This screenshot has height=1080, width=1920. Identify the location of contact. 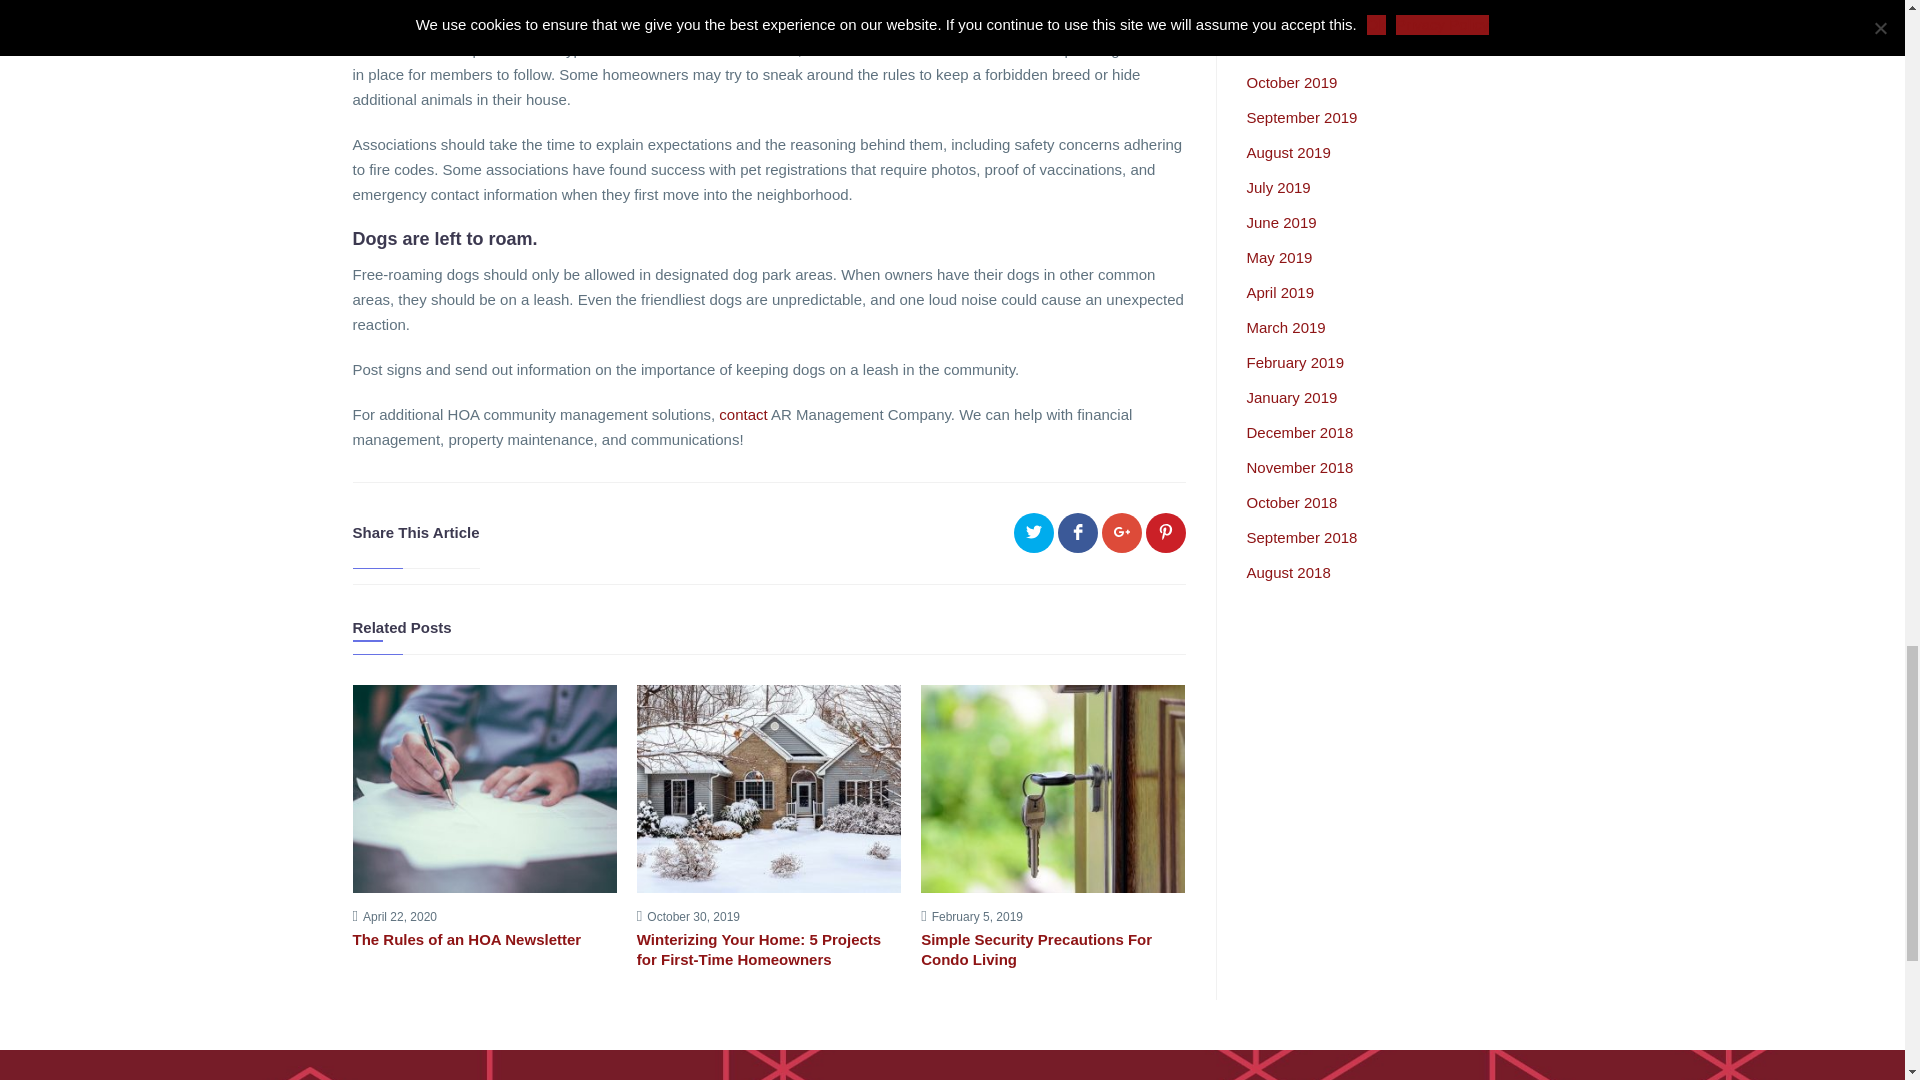
(742, 414).